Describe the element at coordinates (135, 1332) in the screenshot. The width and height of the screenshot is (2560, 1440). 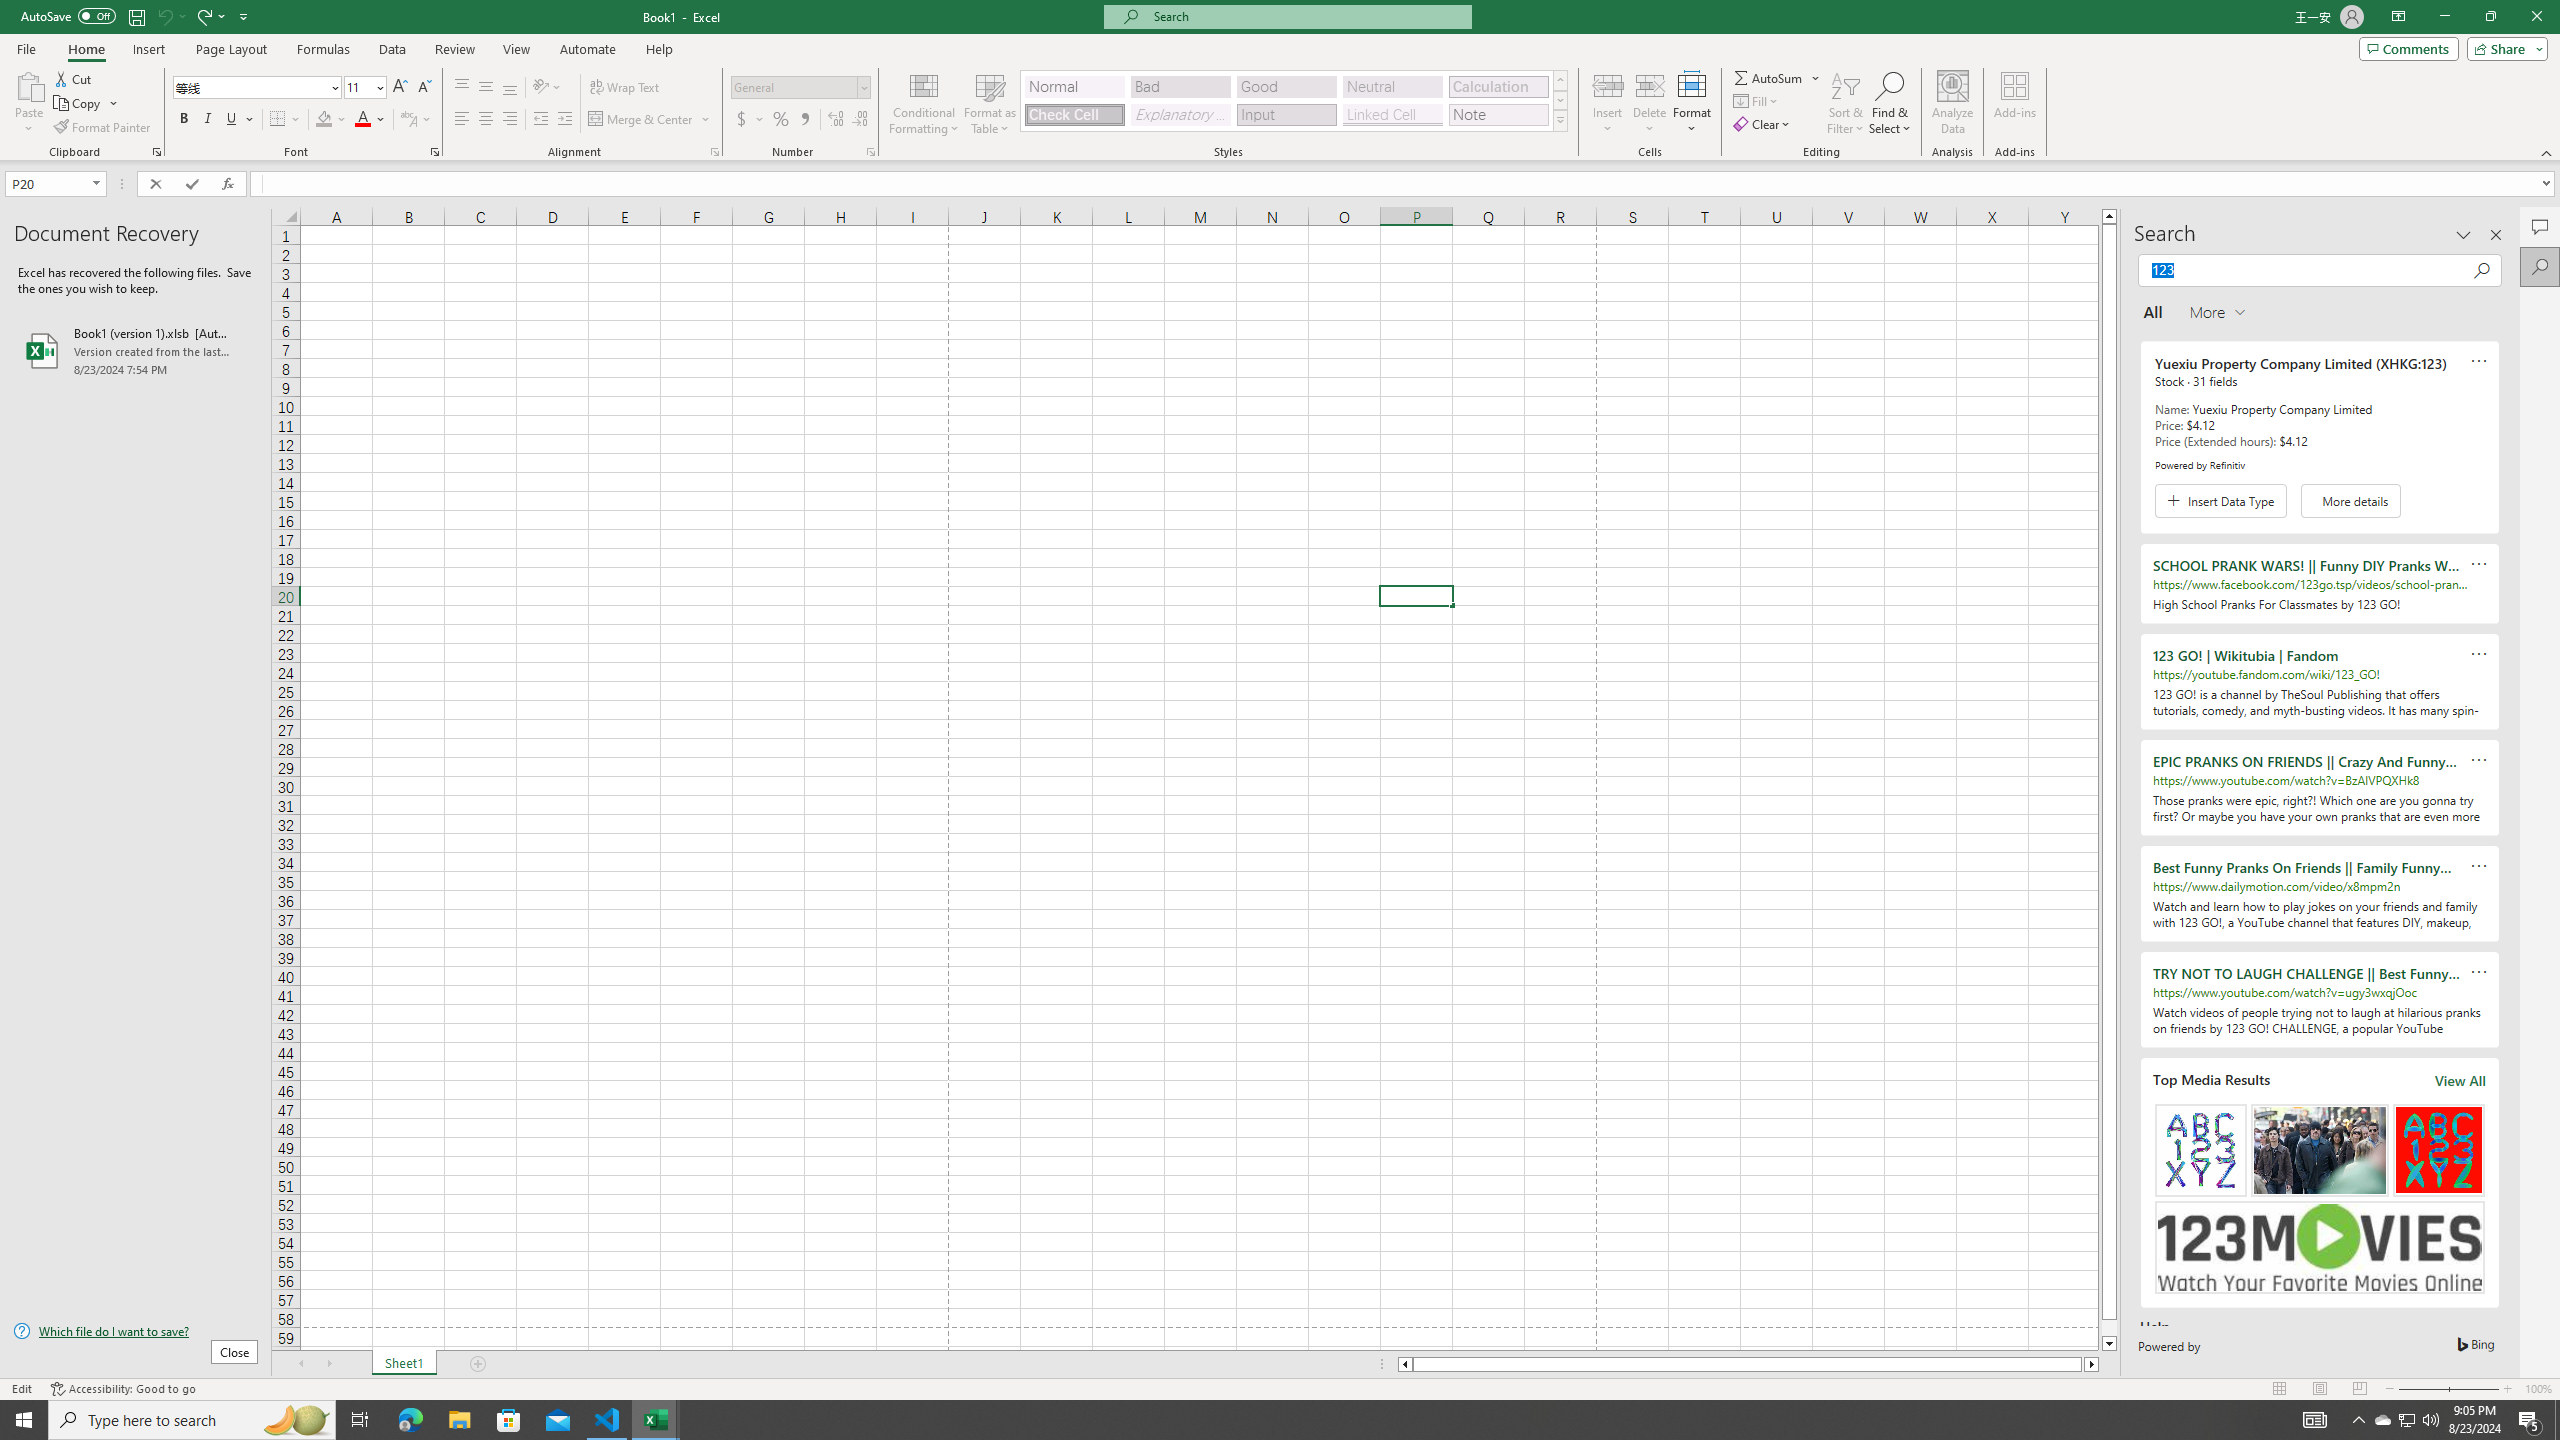
I see `Which file do I want to save?` at that location.